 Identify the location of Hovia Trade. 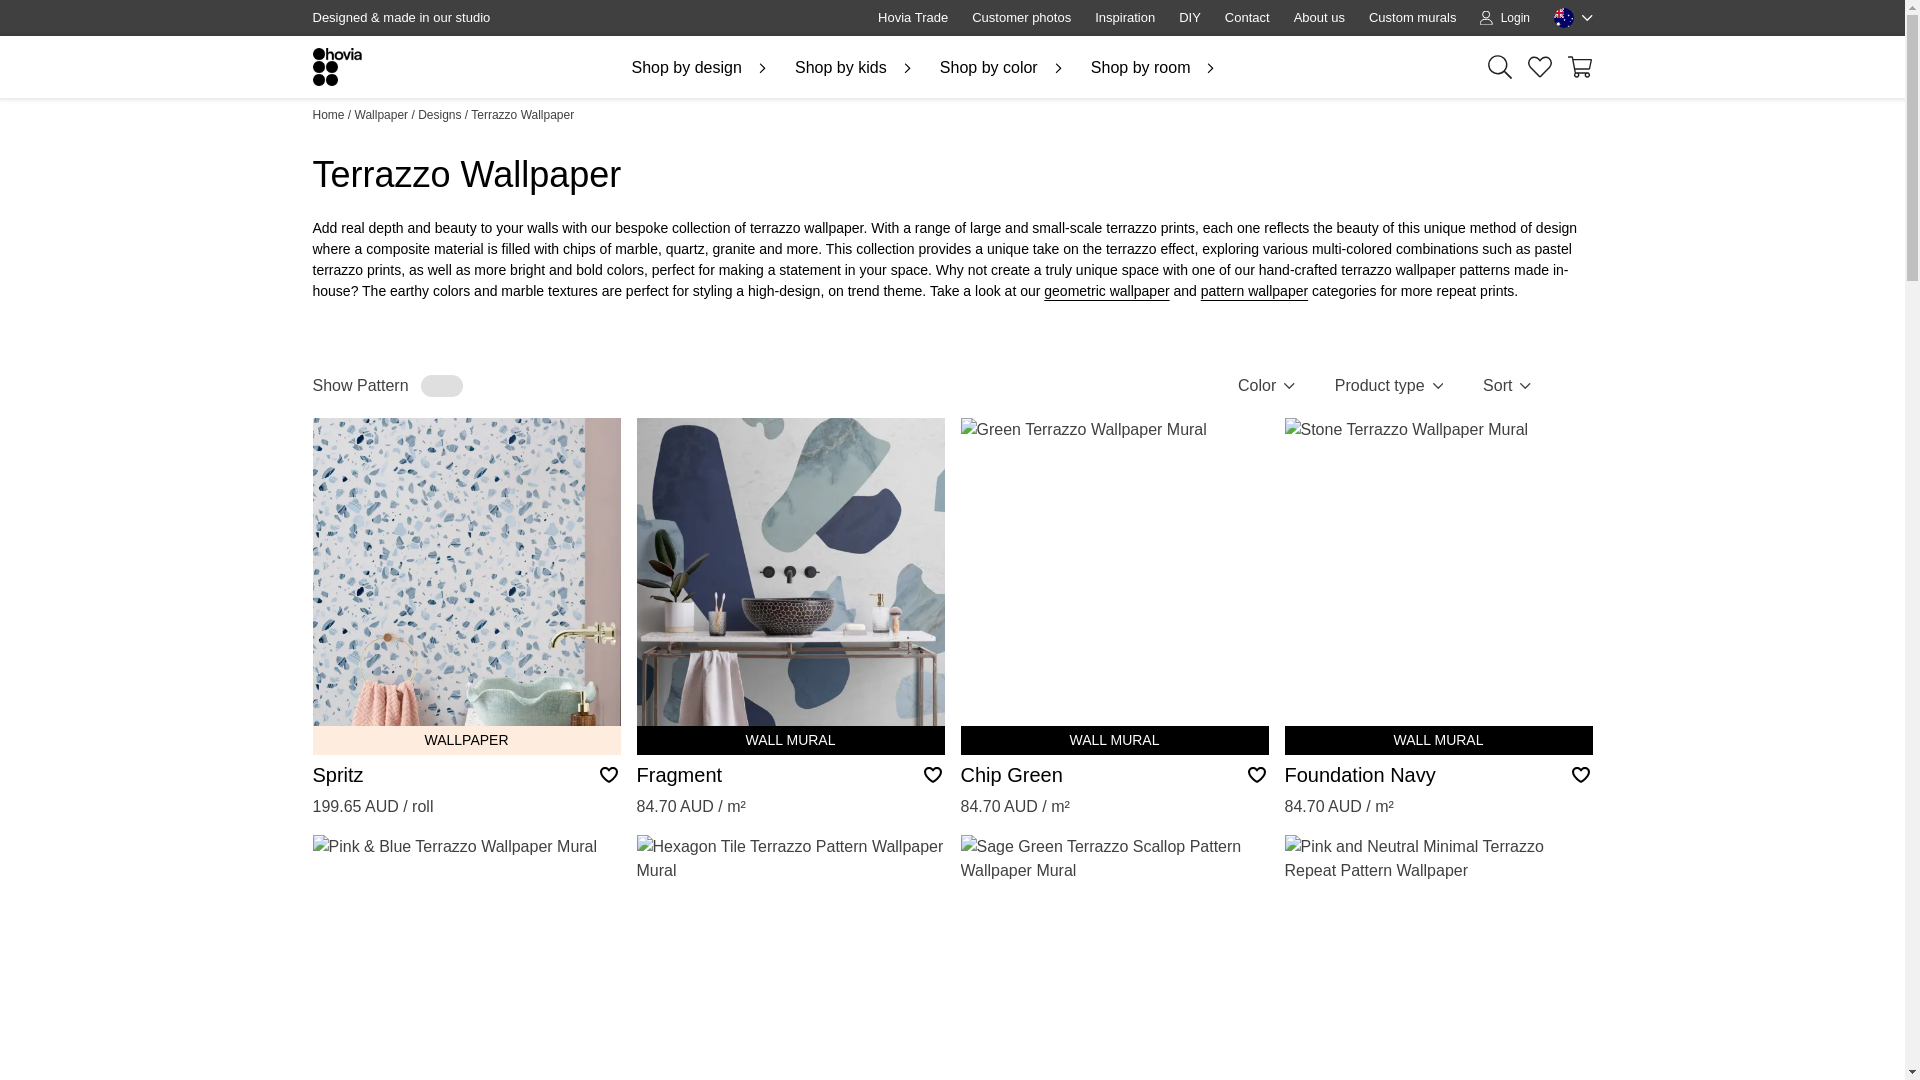
(912, 18).